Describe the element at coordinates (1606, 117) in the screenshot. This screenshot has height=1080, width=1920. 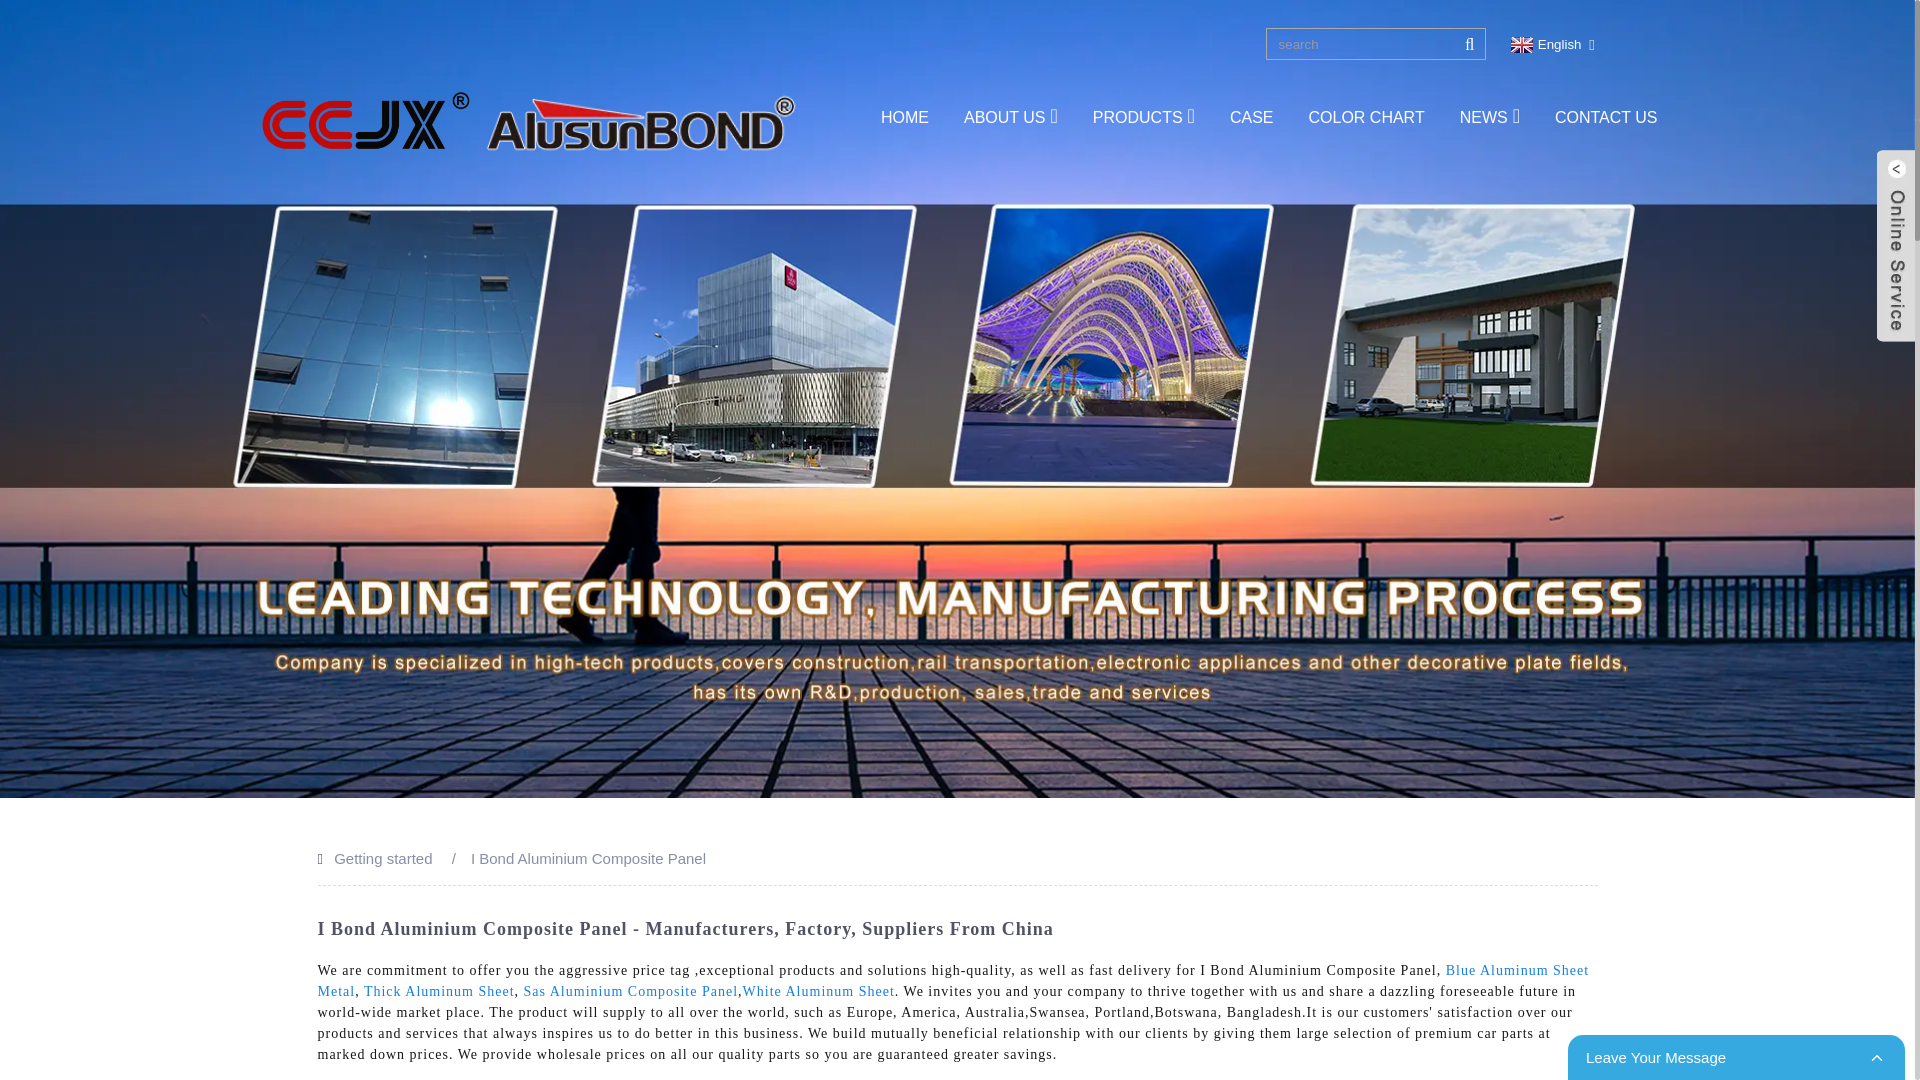
I see `CONTACT US` at that location.